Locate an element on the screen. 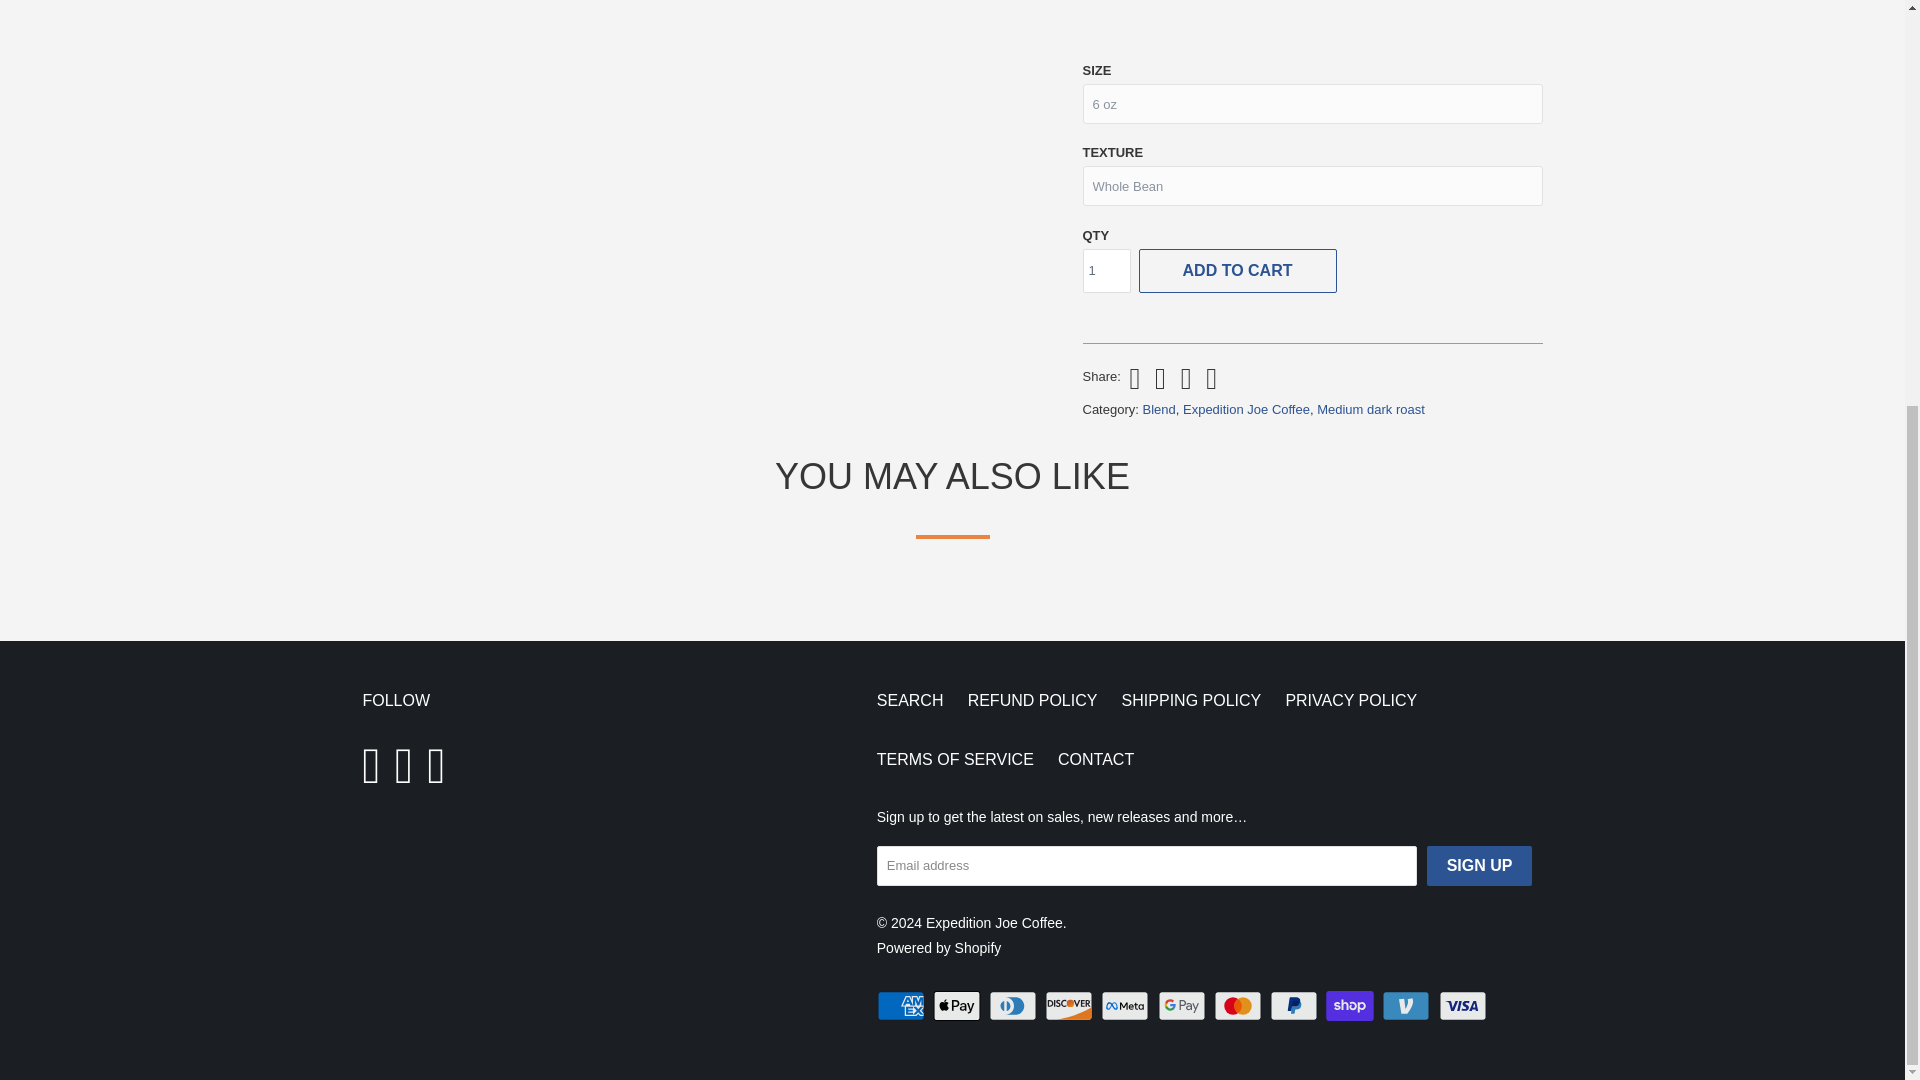 The image size is (1920, 1080). PayPal is located at coordinates (1296, 1006).